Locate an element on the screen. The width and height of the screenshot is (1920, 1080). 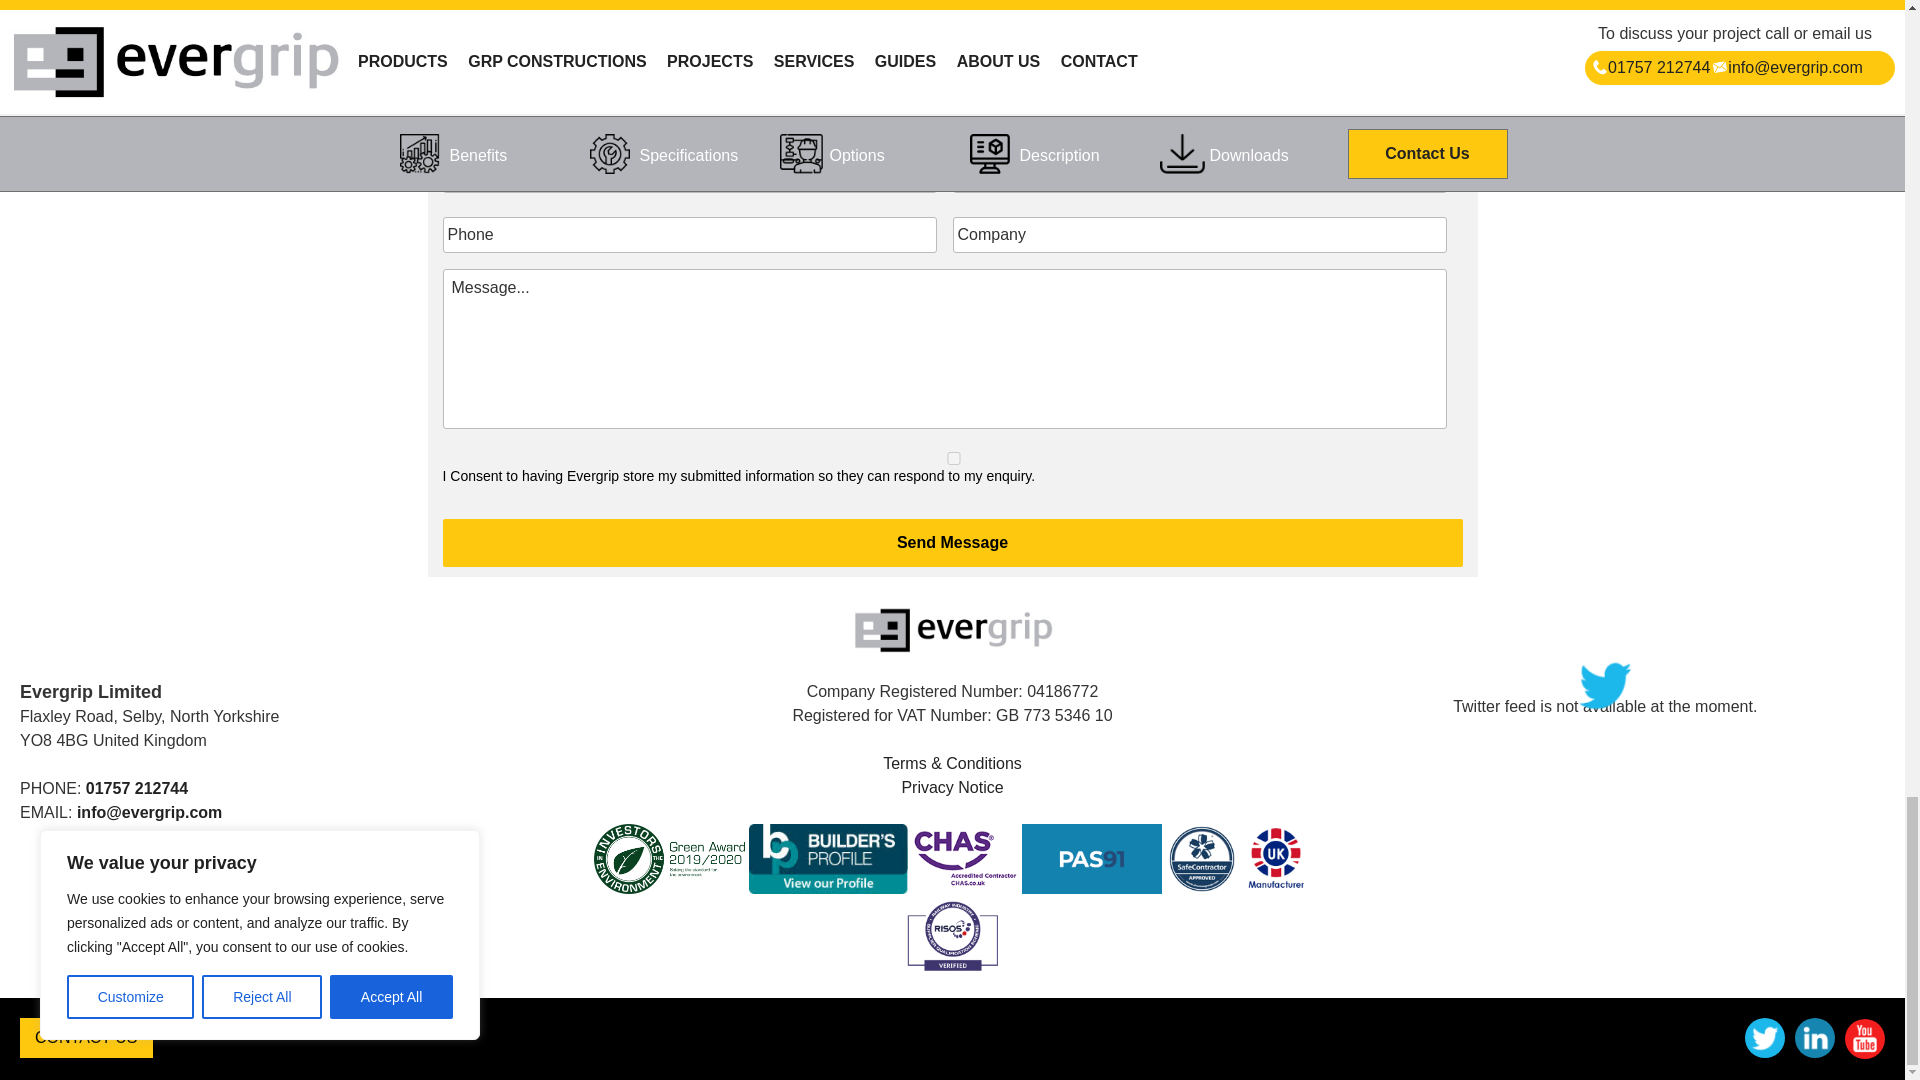
Send Message is located at coordinates (951, 543).